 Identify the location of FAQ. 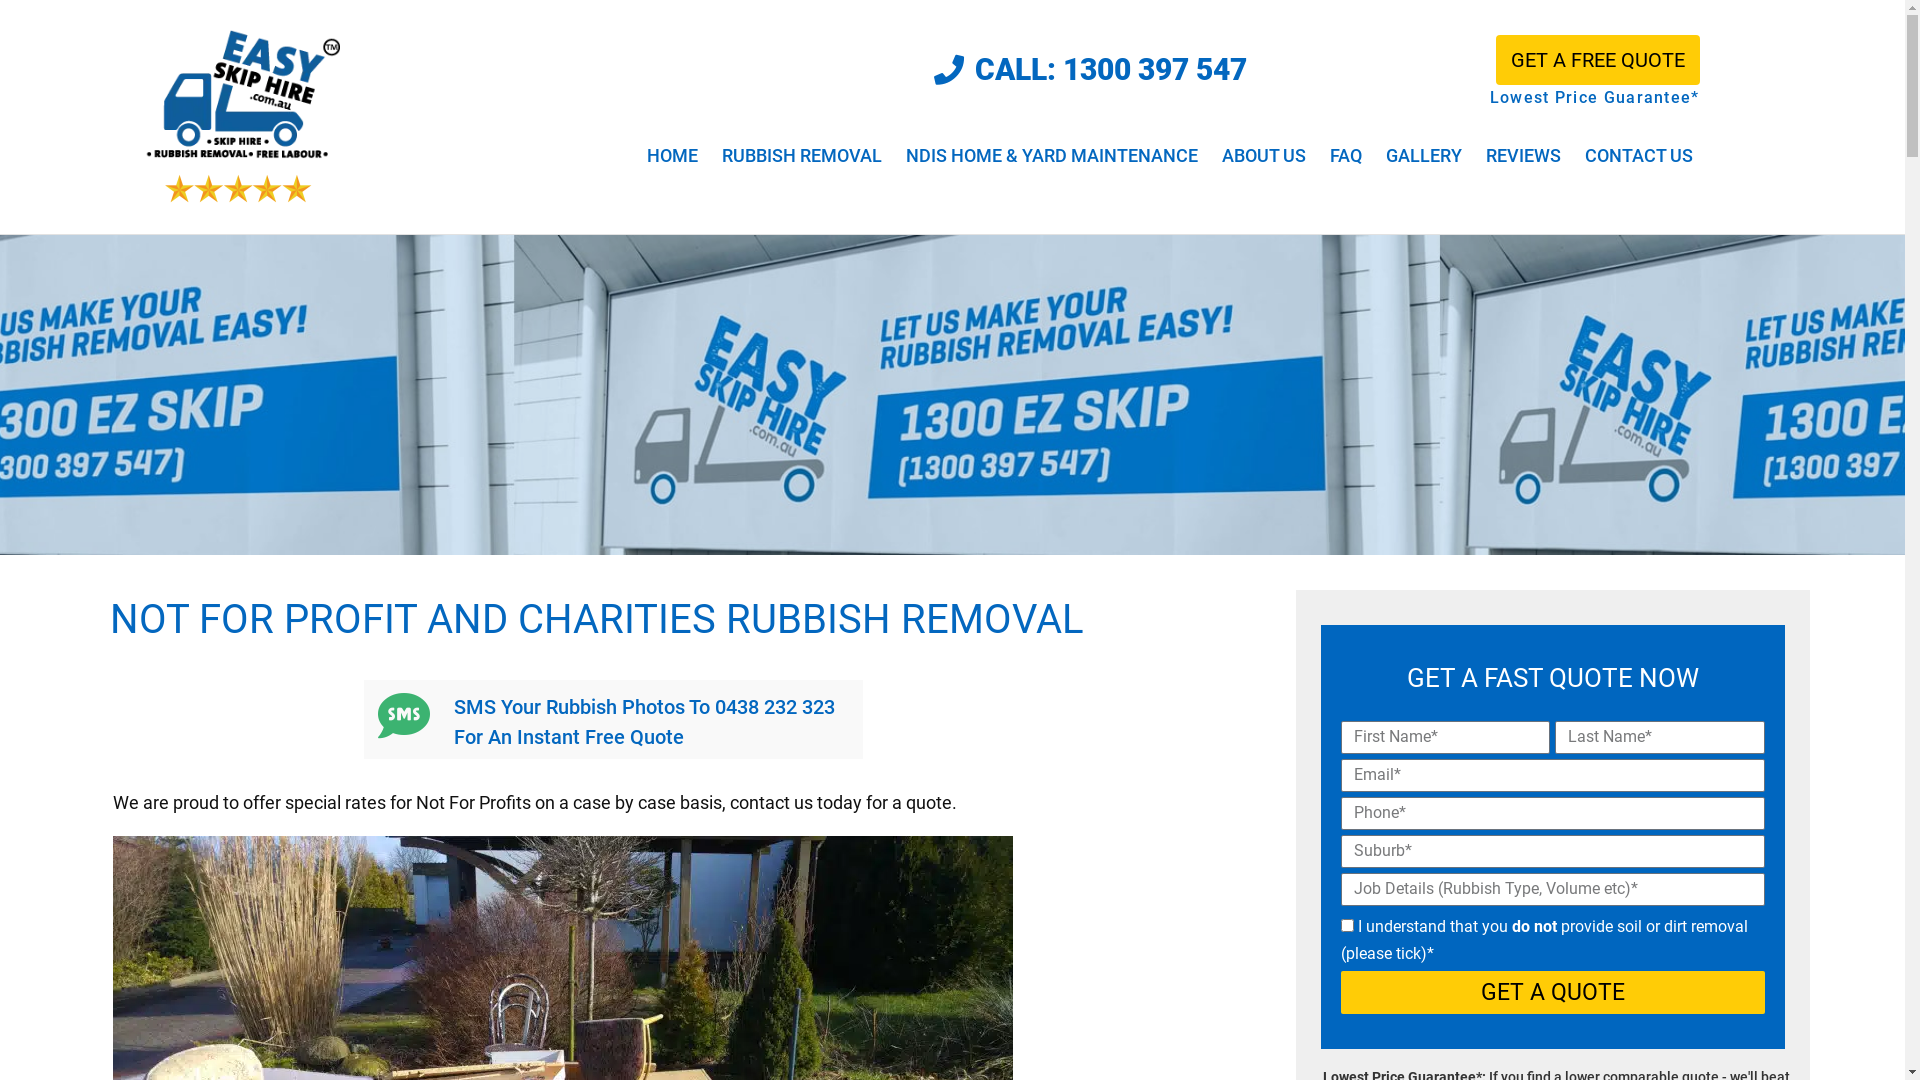
(1346, 156).